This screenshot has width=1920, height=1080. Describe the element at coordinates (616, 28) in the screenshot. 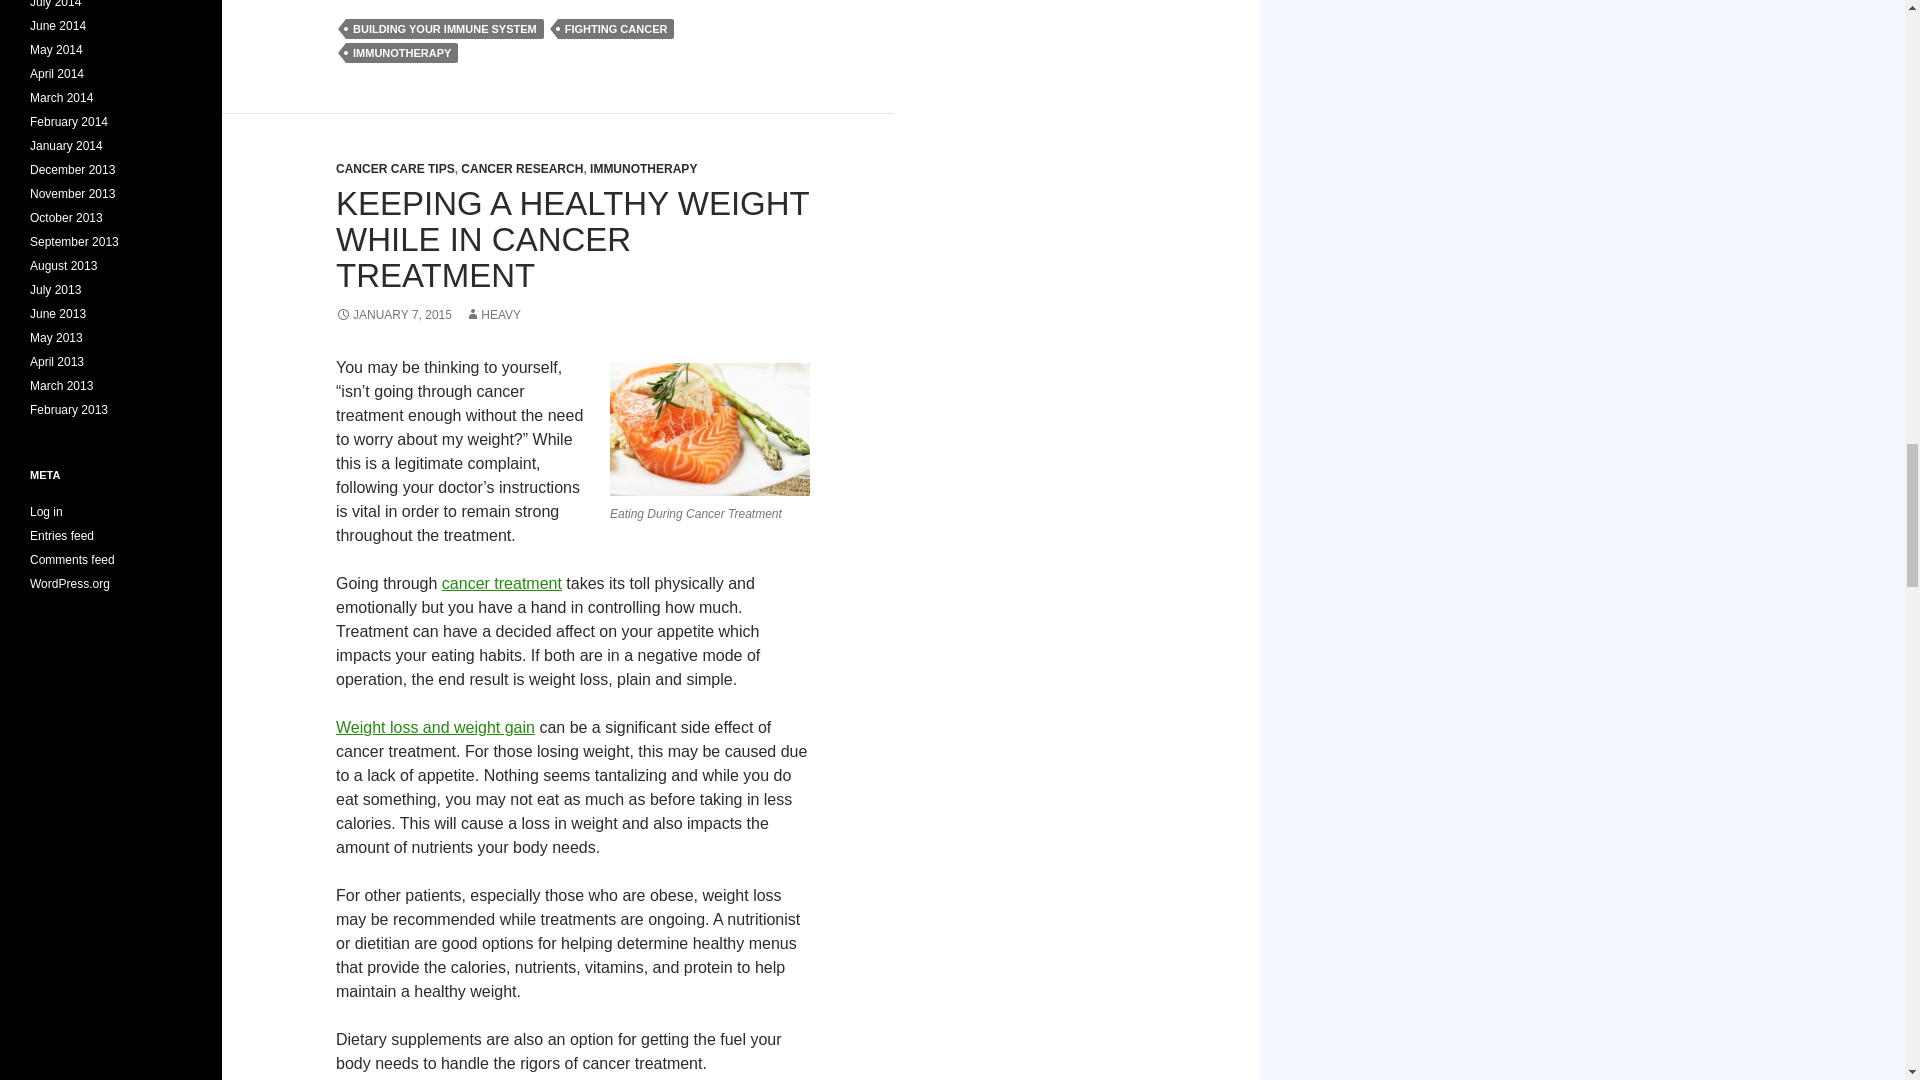

I see `FIGHTING CANCER` at that location.